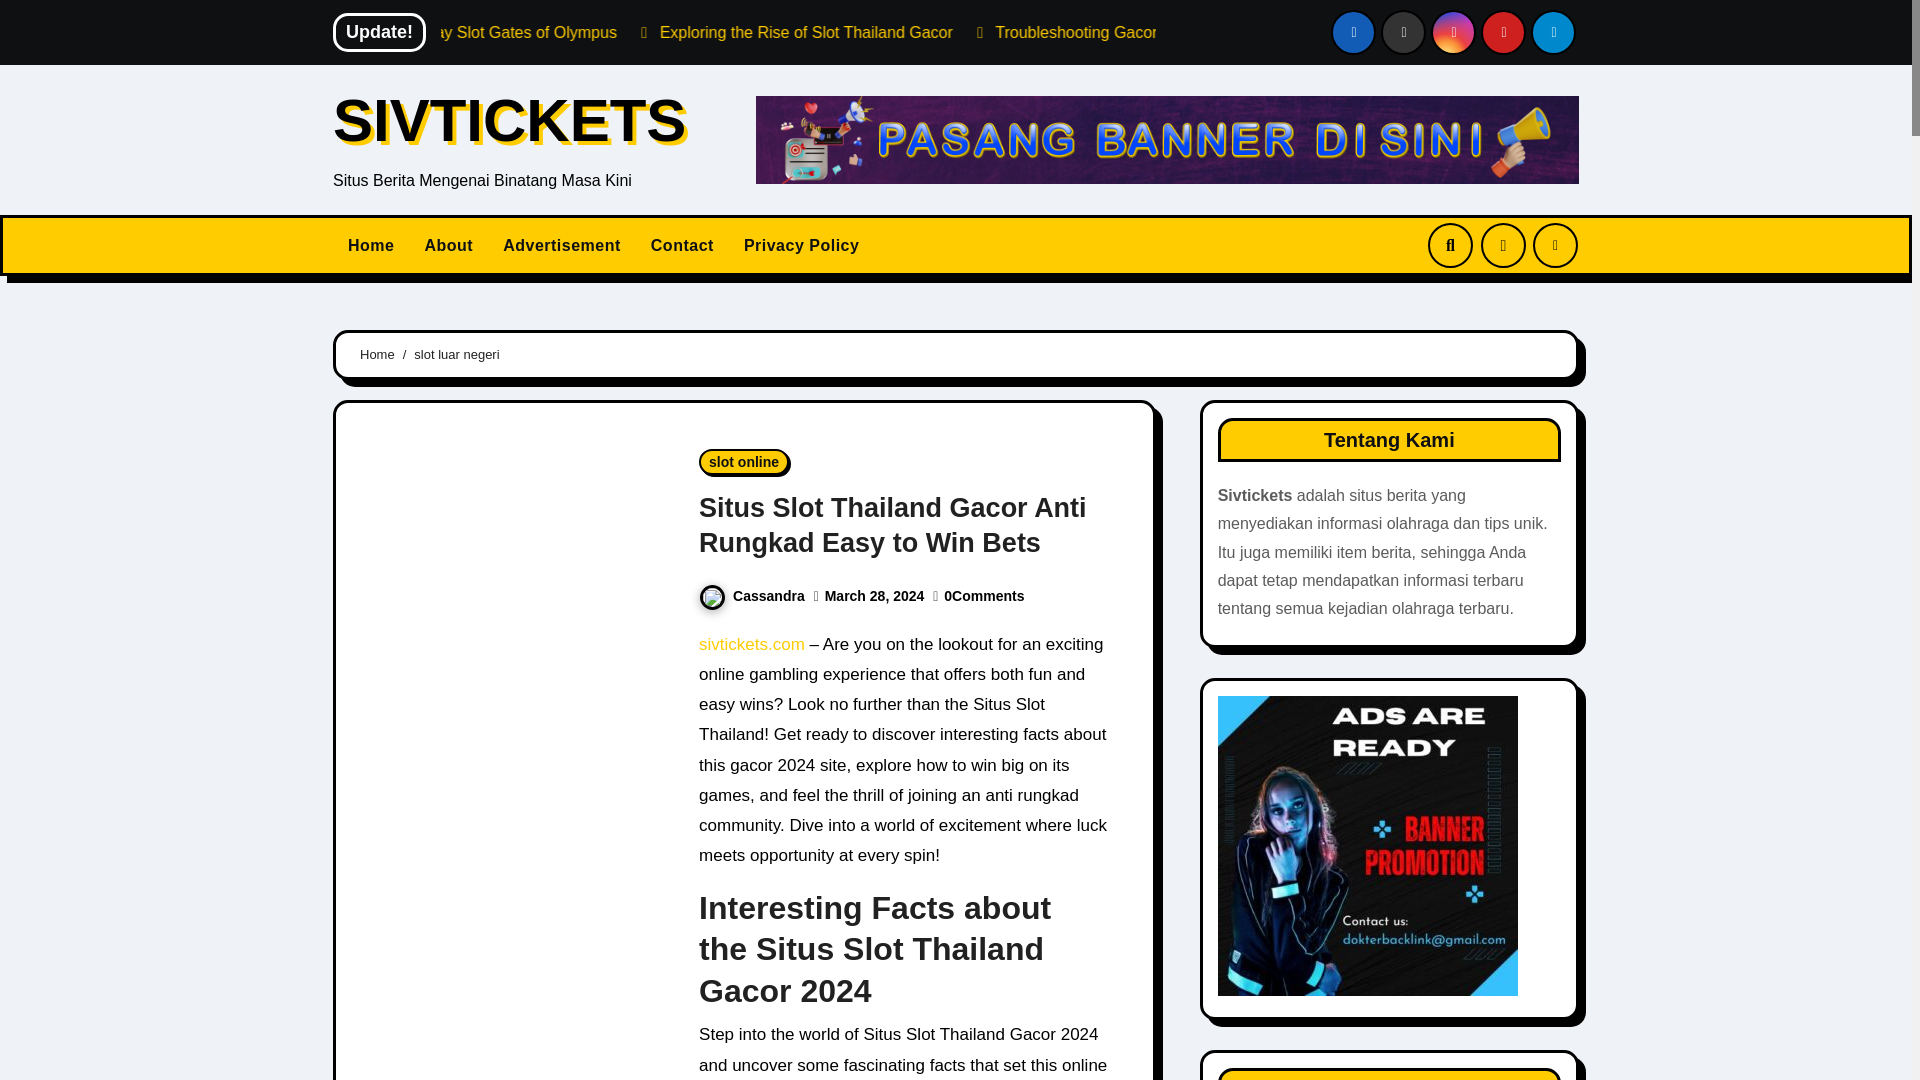  What do you see at coordinates (875, 595) in the screenshot?
I see `March 28, 2024` at bounding box center [875, 595].